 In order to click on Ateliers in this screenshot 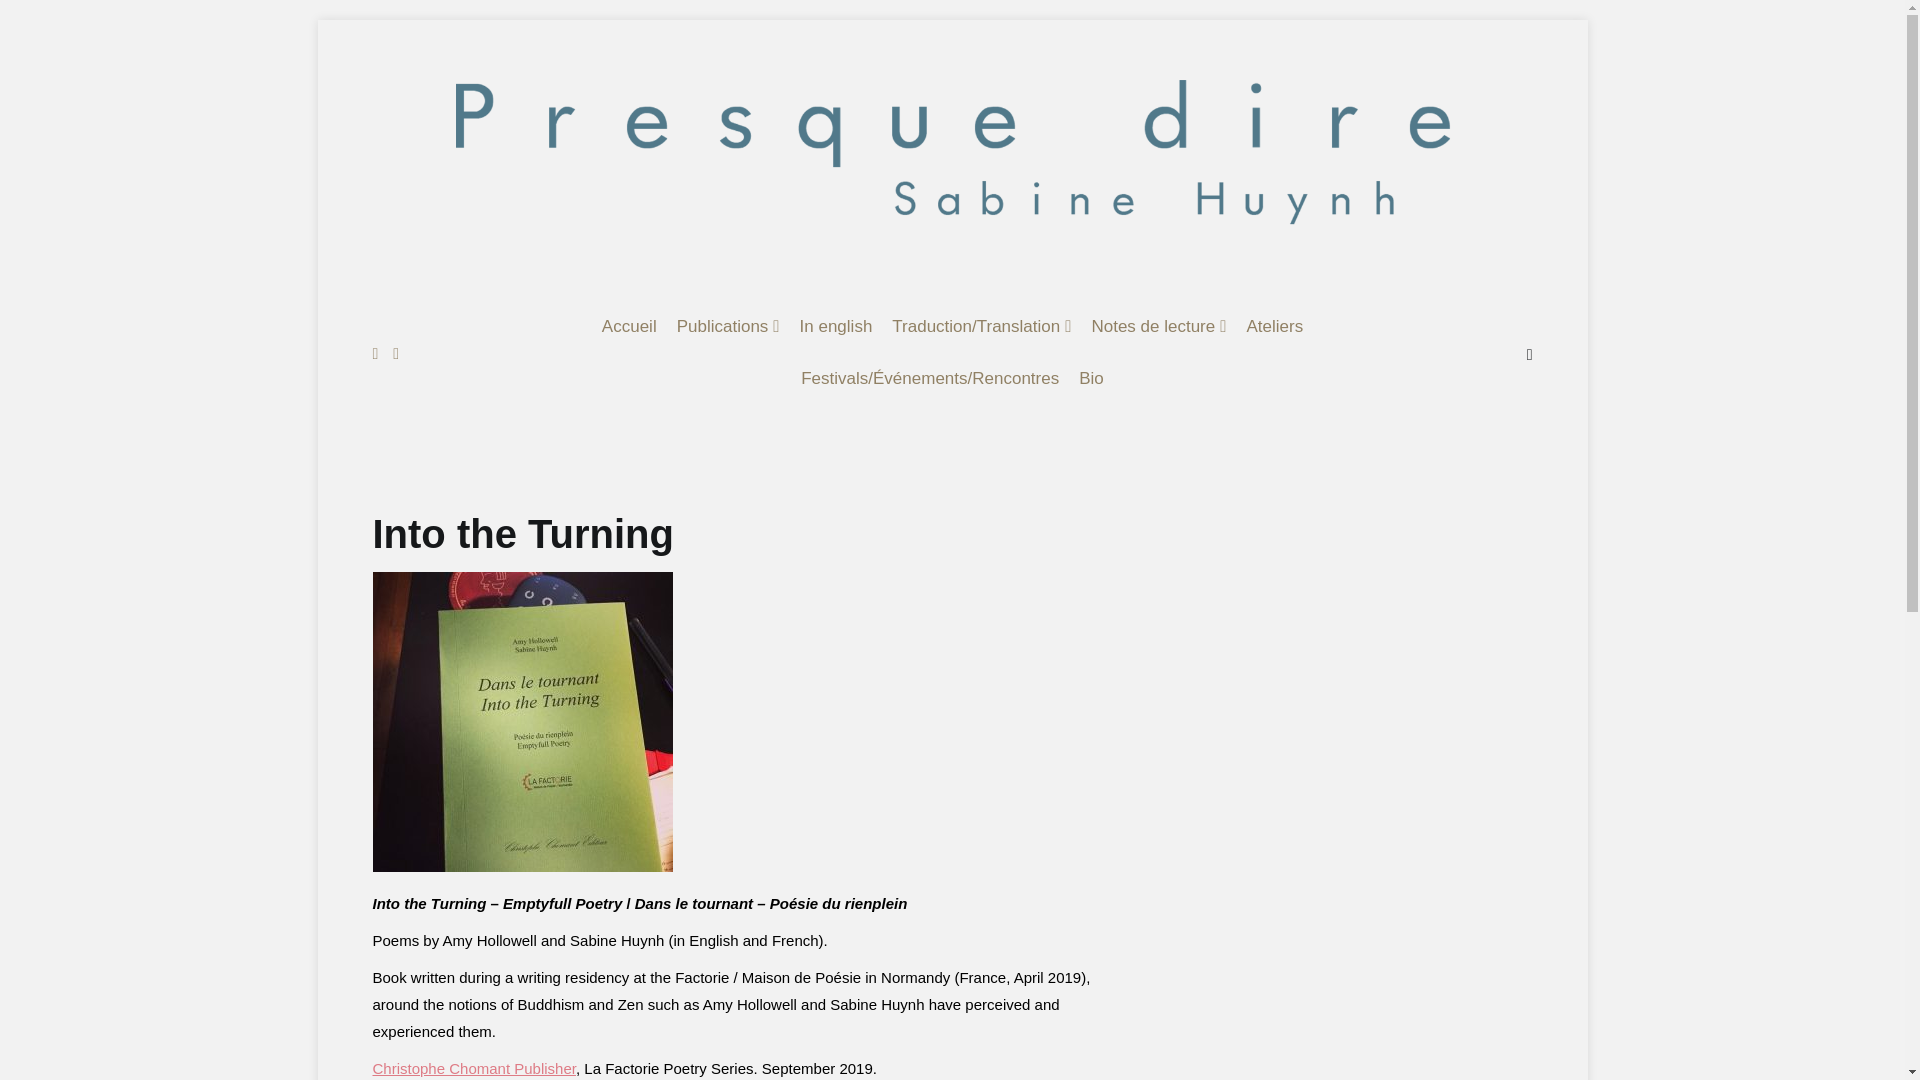, I will do `click(1274, 328)`.